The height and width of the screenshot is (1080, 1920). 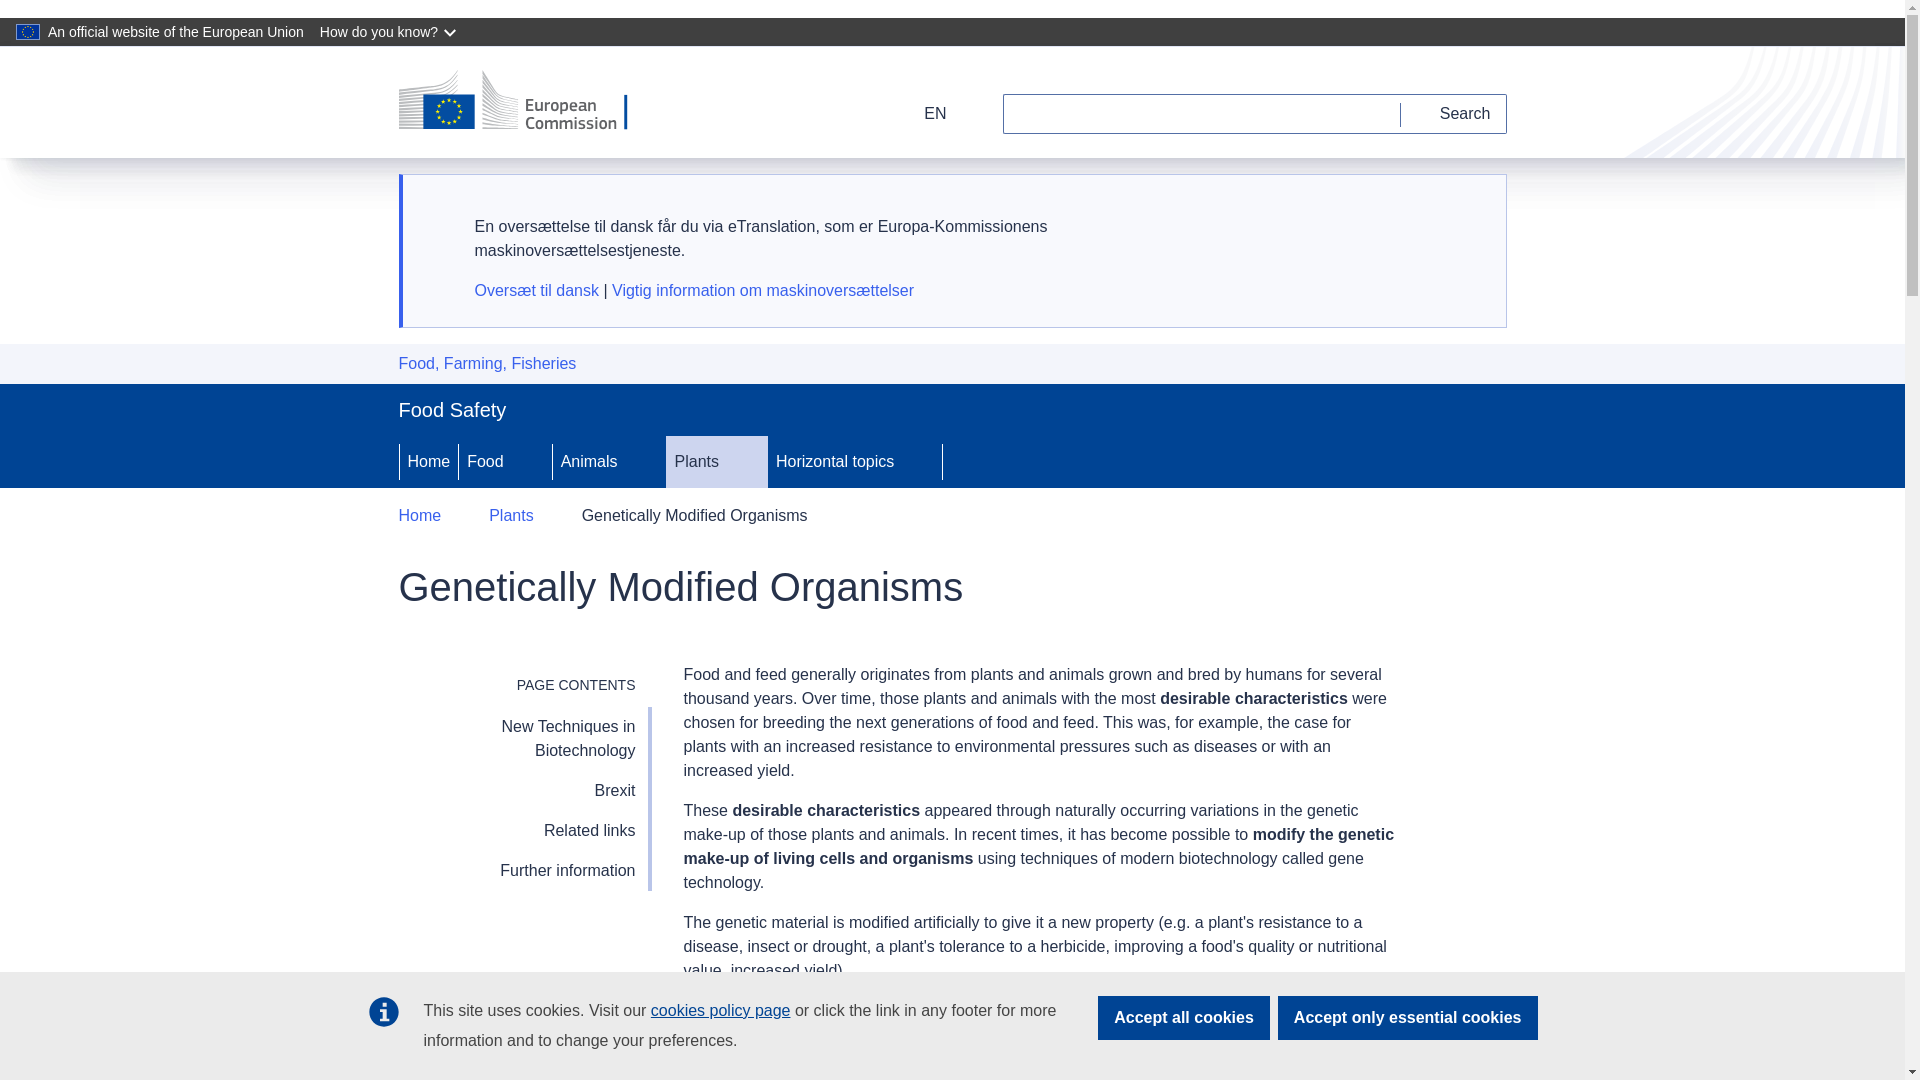 What do you see at coordinates (720, 1010) in the screenshot?
I see `cookies policy page` at bounding box center [720, 1010].